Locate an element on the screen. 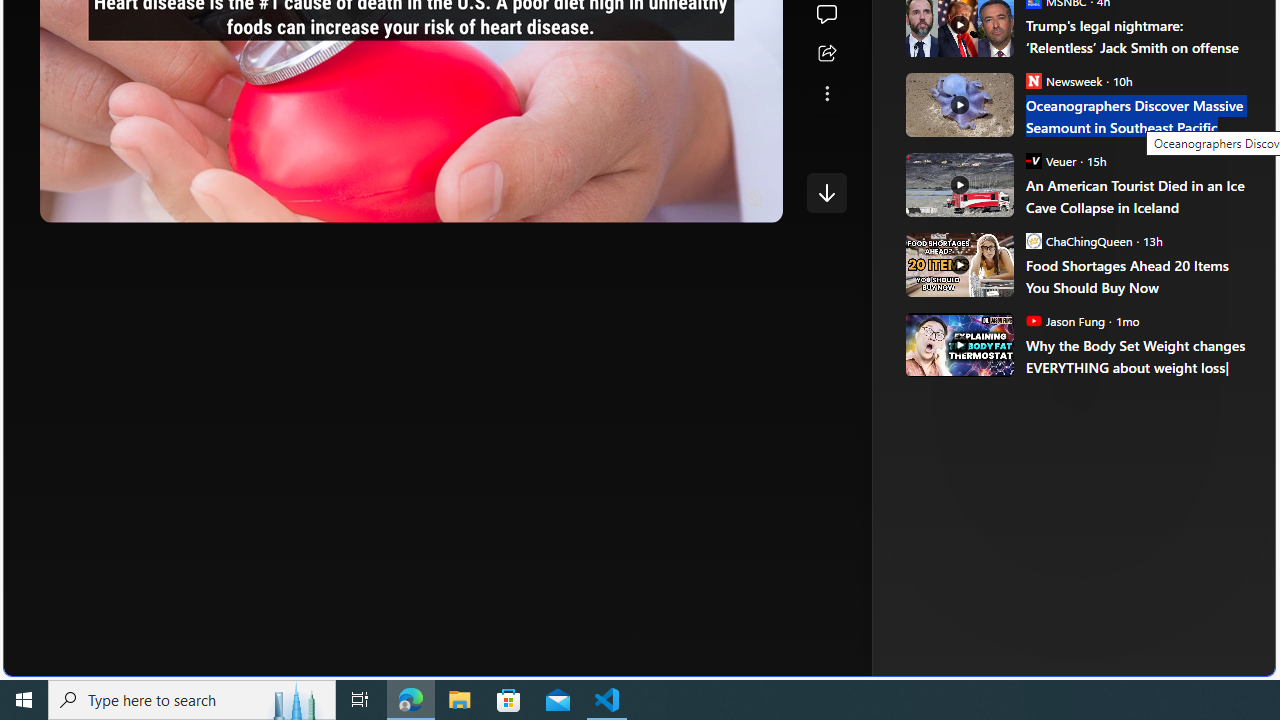 The width and height of the screenshot is (1280, 720). An American Tourist Died in an Ice Cave Collapse in Iceland is located at coordinates (958, 184).